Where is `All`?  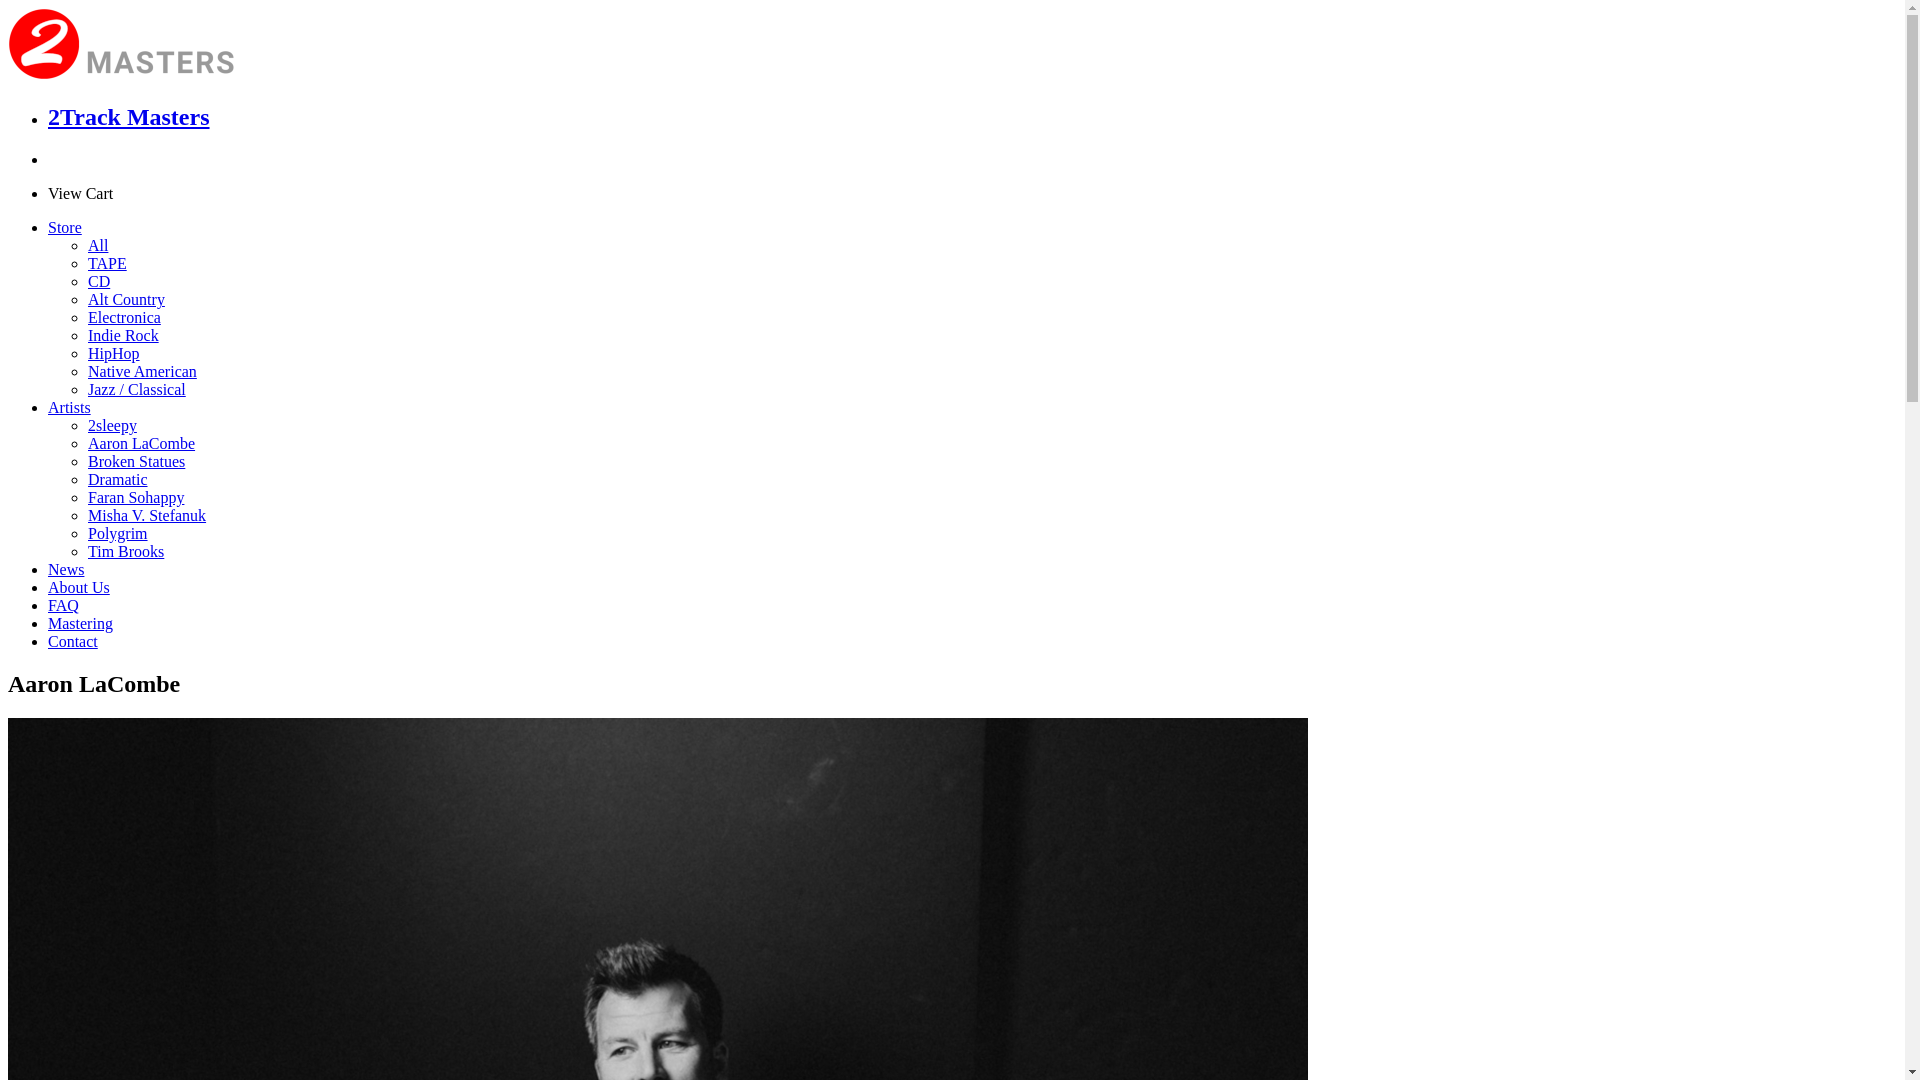
All is located at coordinates (98, 246).